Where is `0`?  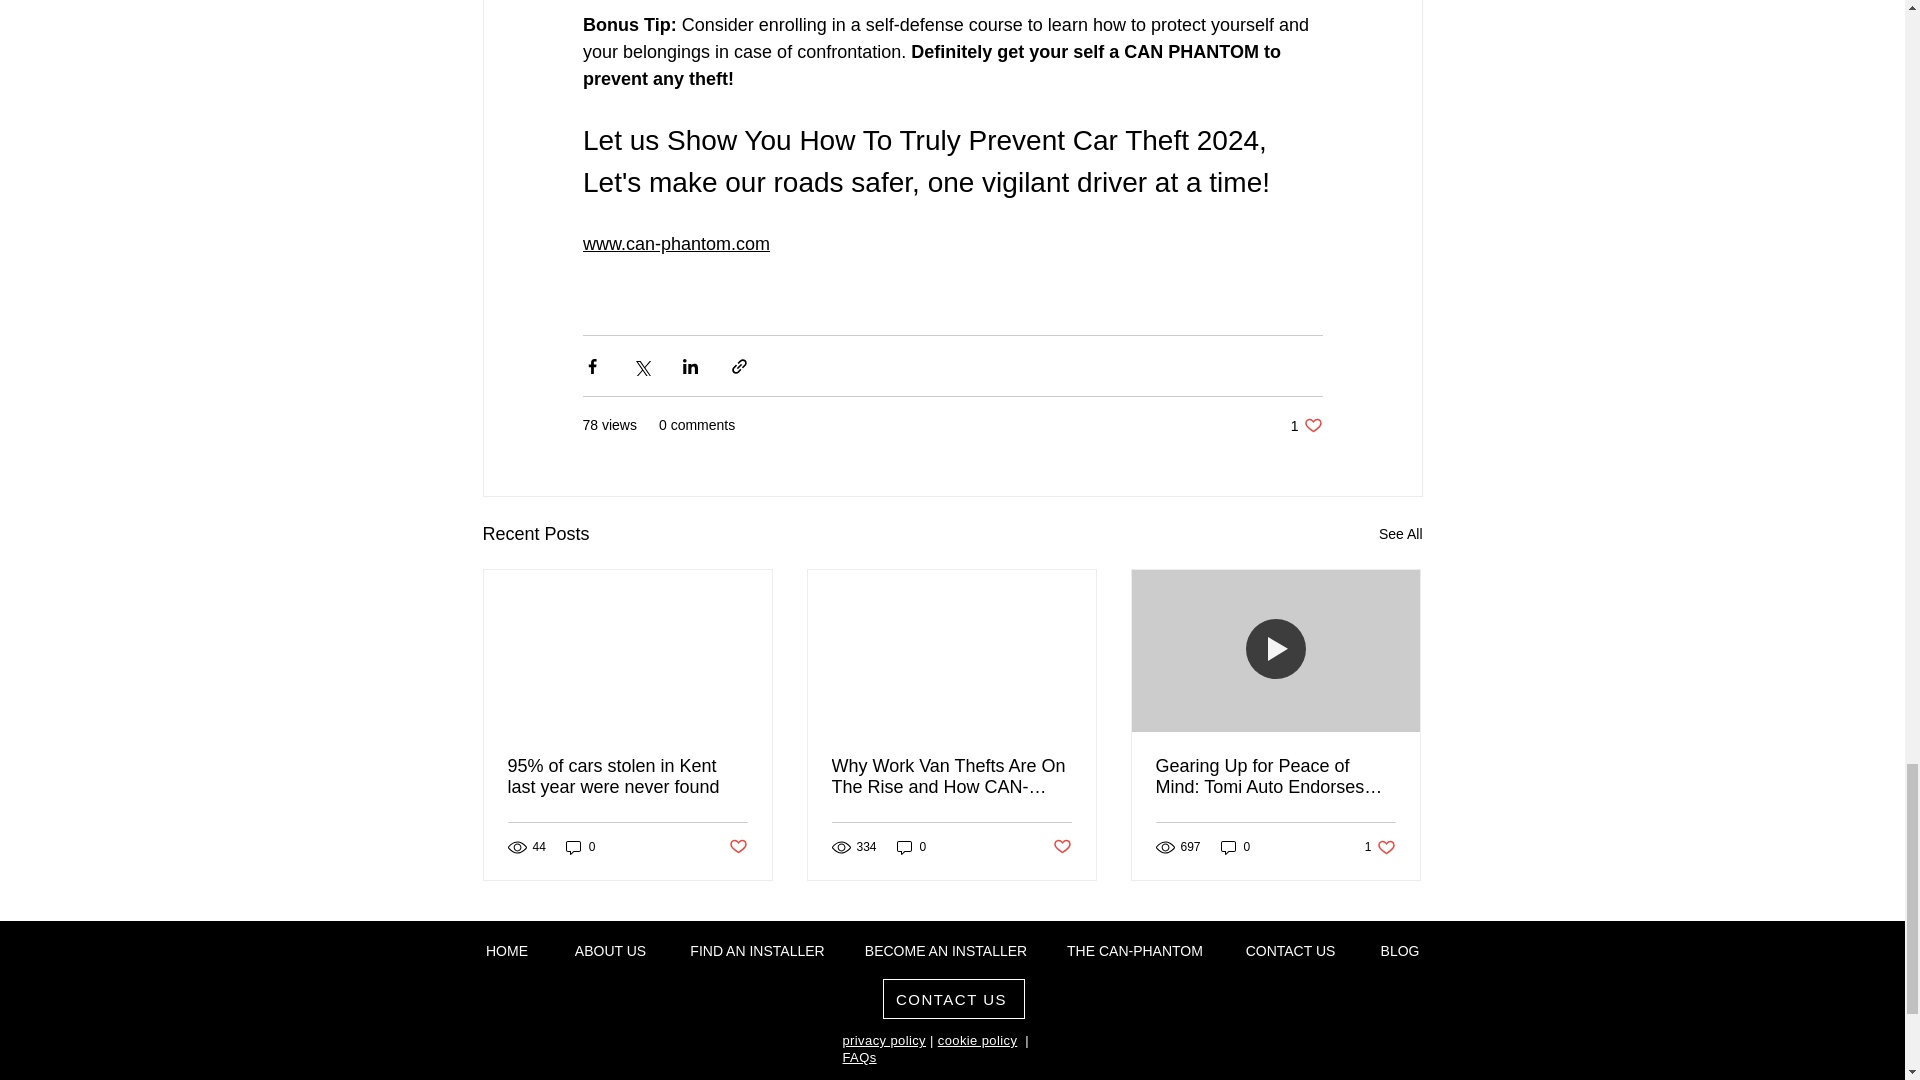 0 is located at coordinates (580, 848).